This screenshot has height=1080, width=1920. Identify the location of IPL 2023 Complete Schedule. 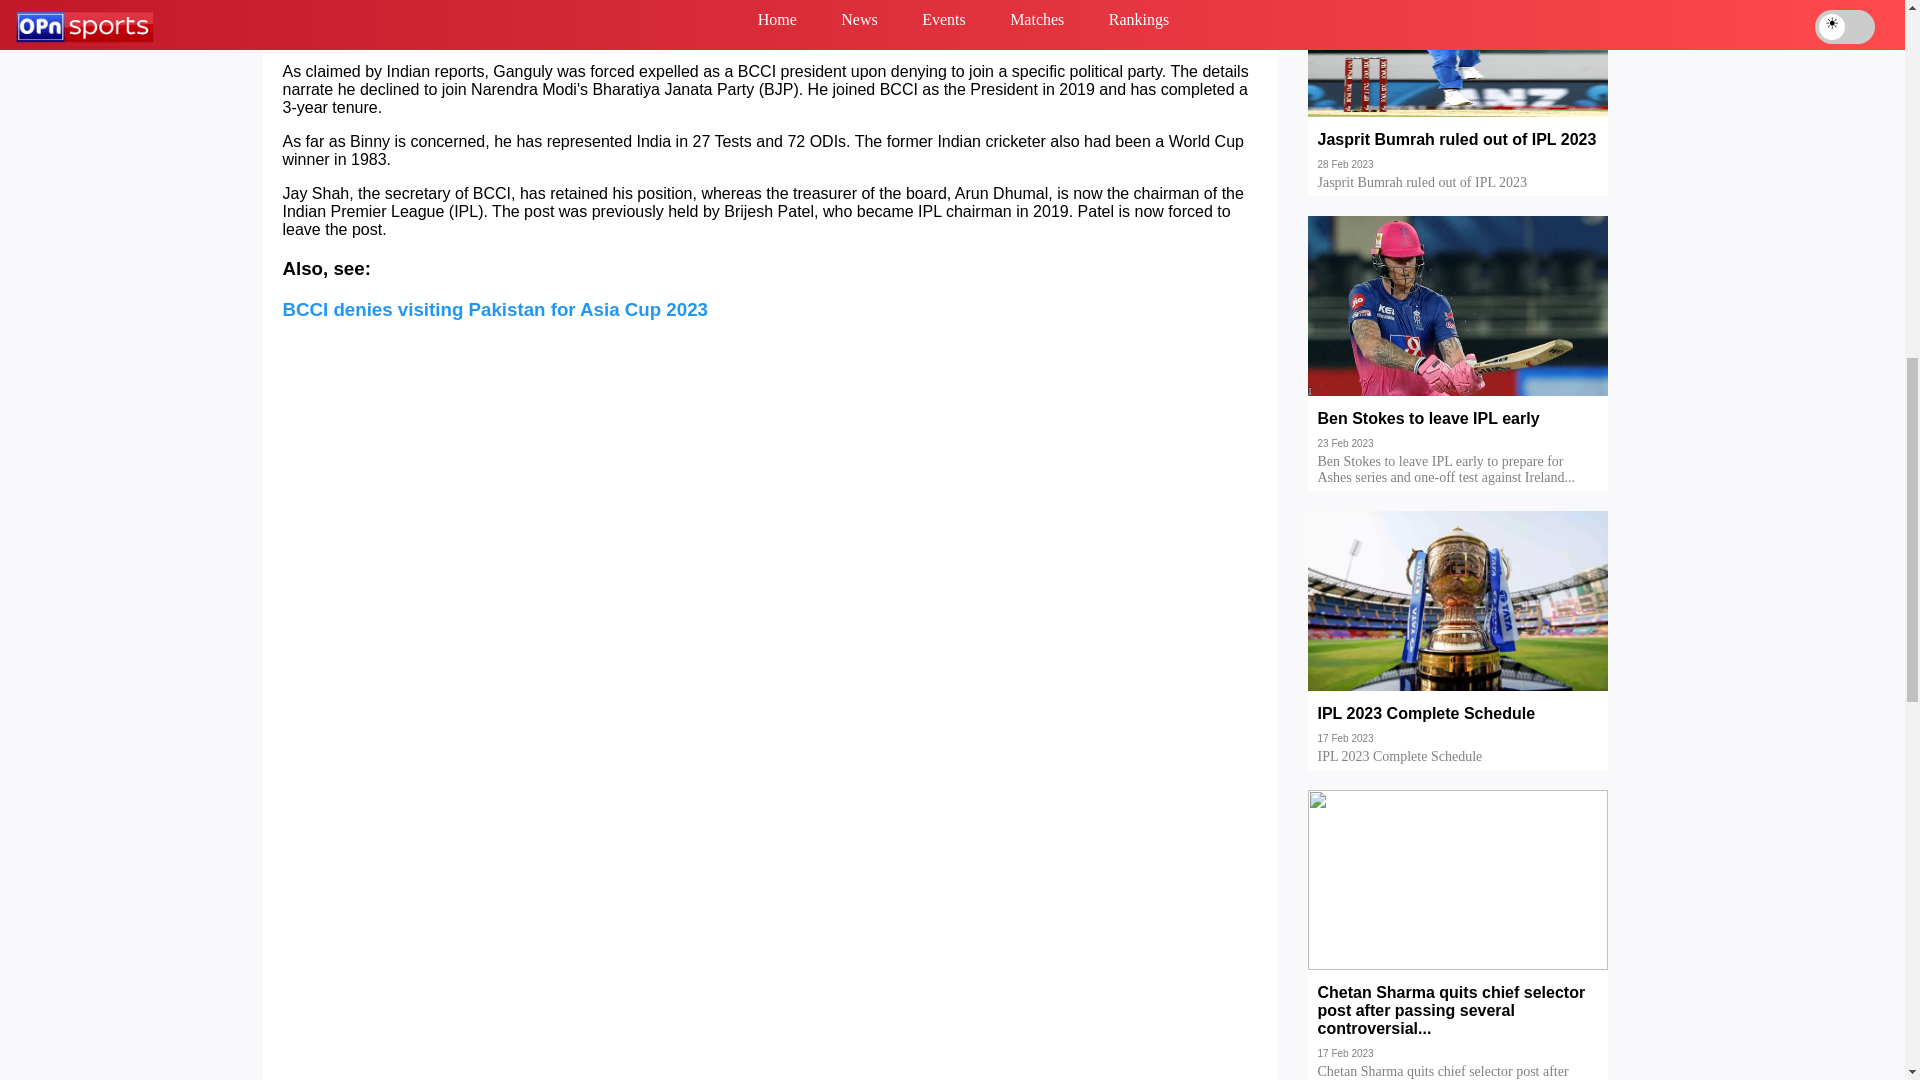
(1458, 728).